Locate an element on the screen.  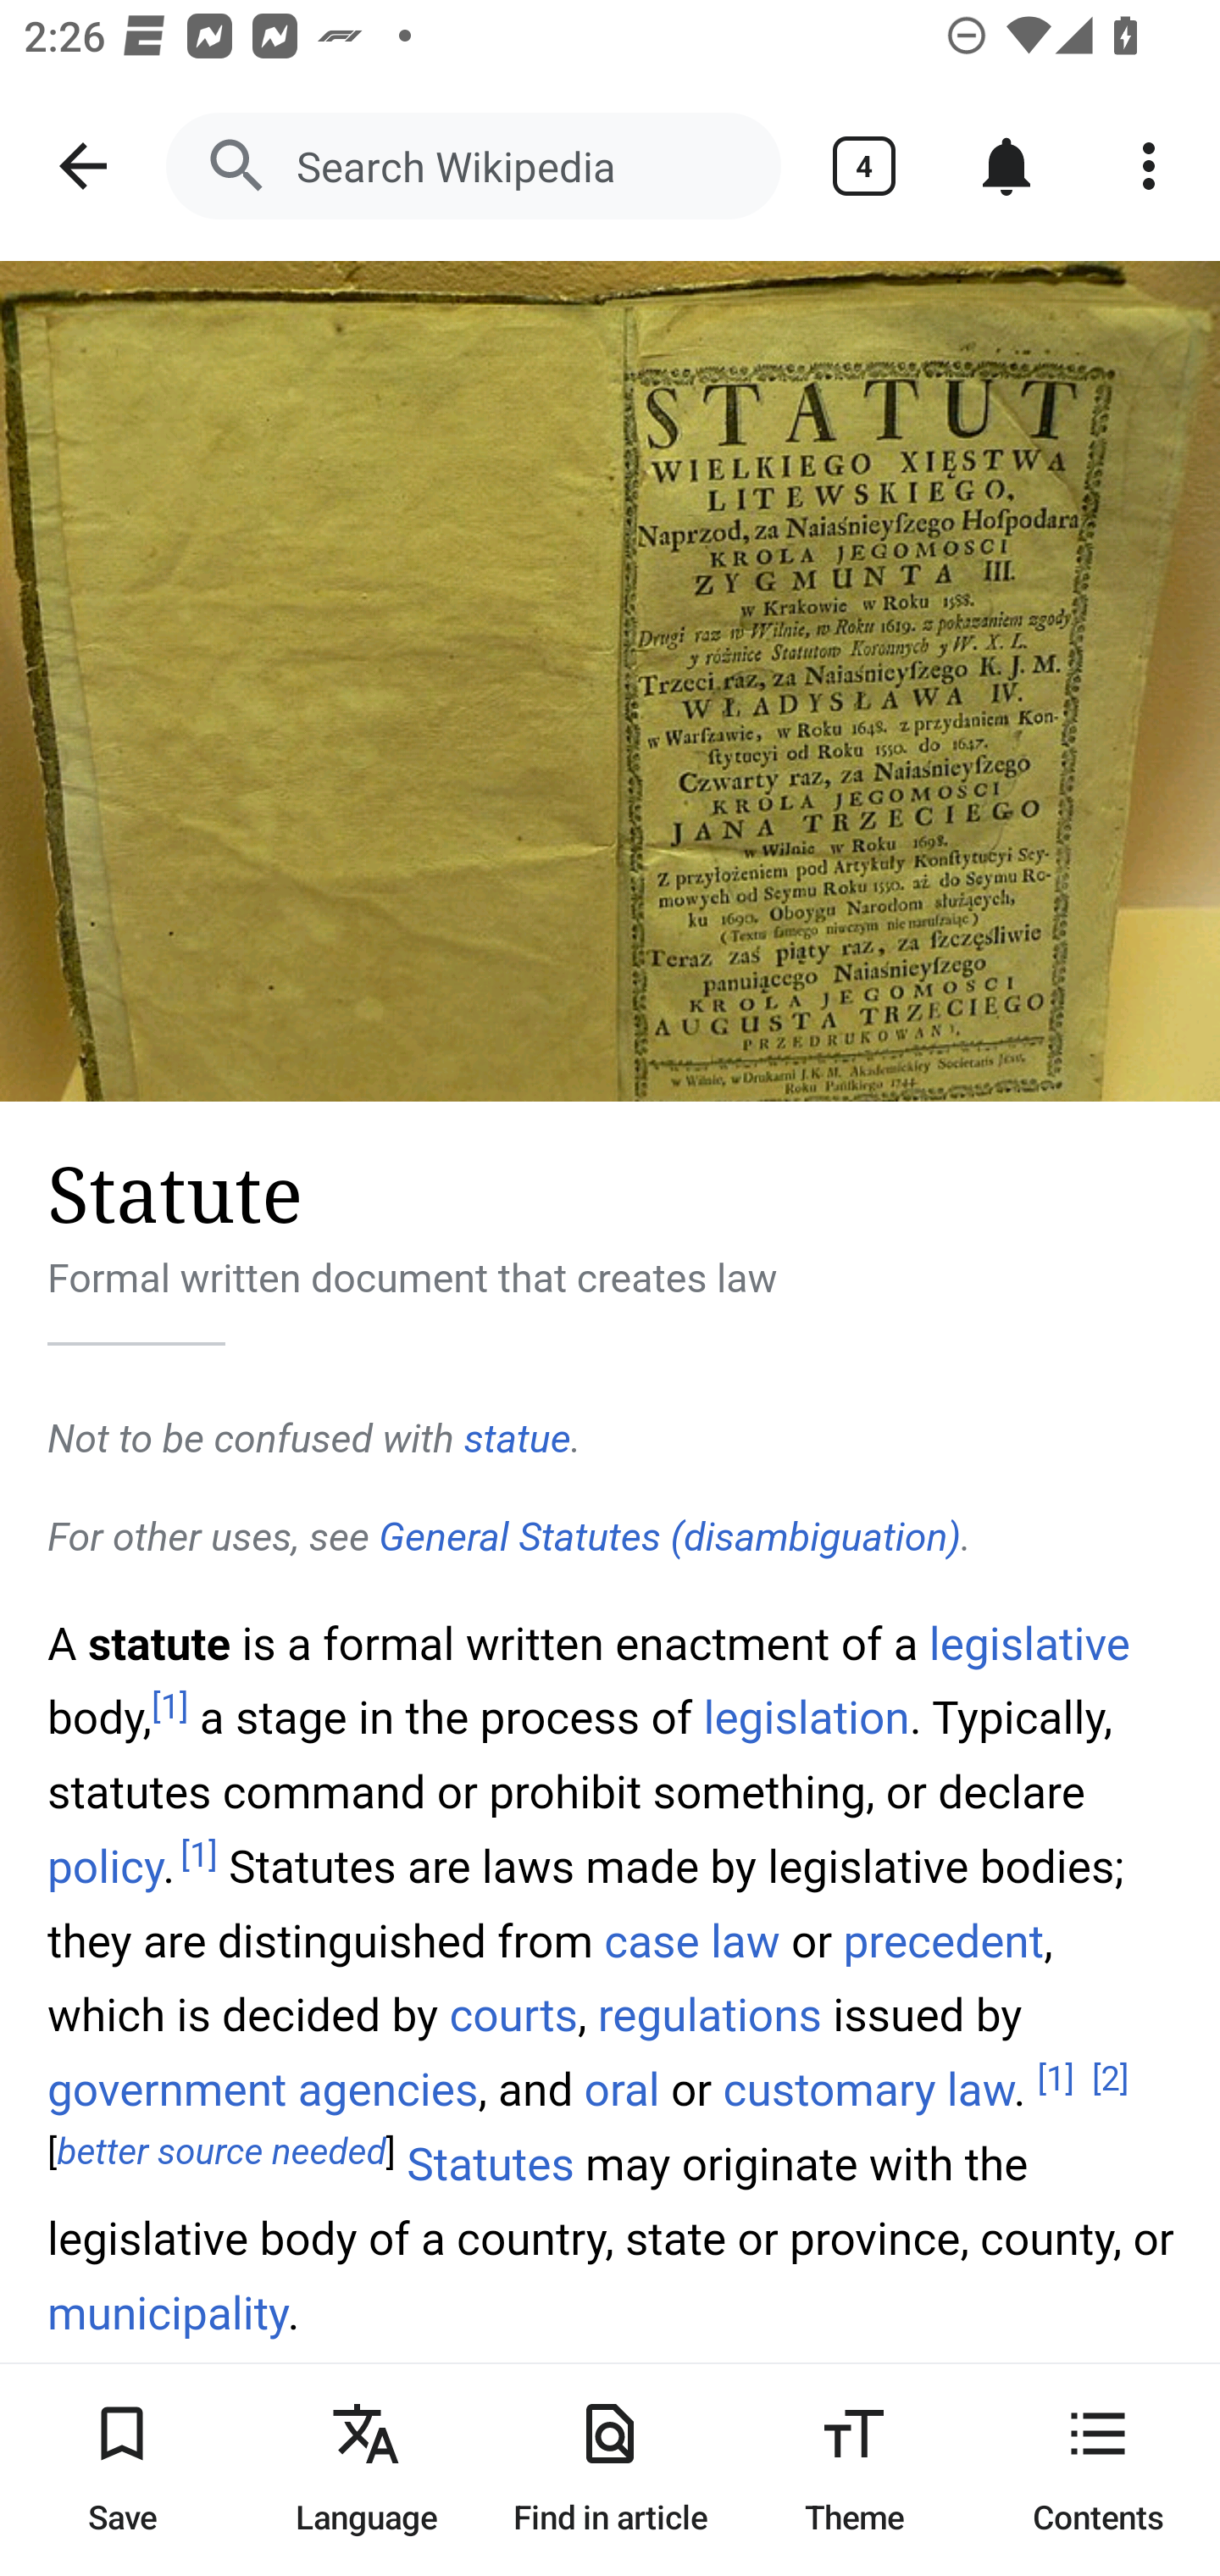
[] [ 2 ] is located at coordinates (1110, 2078).